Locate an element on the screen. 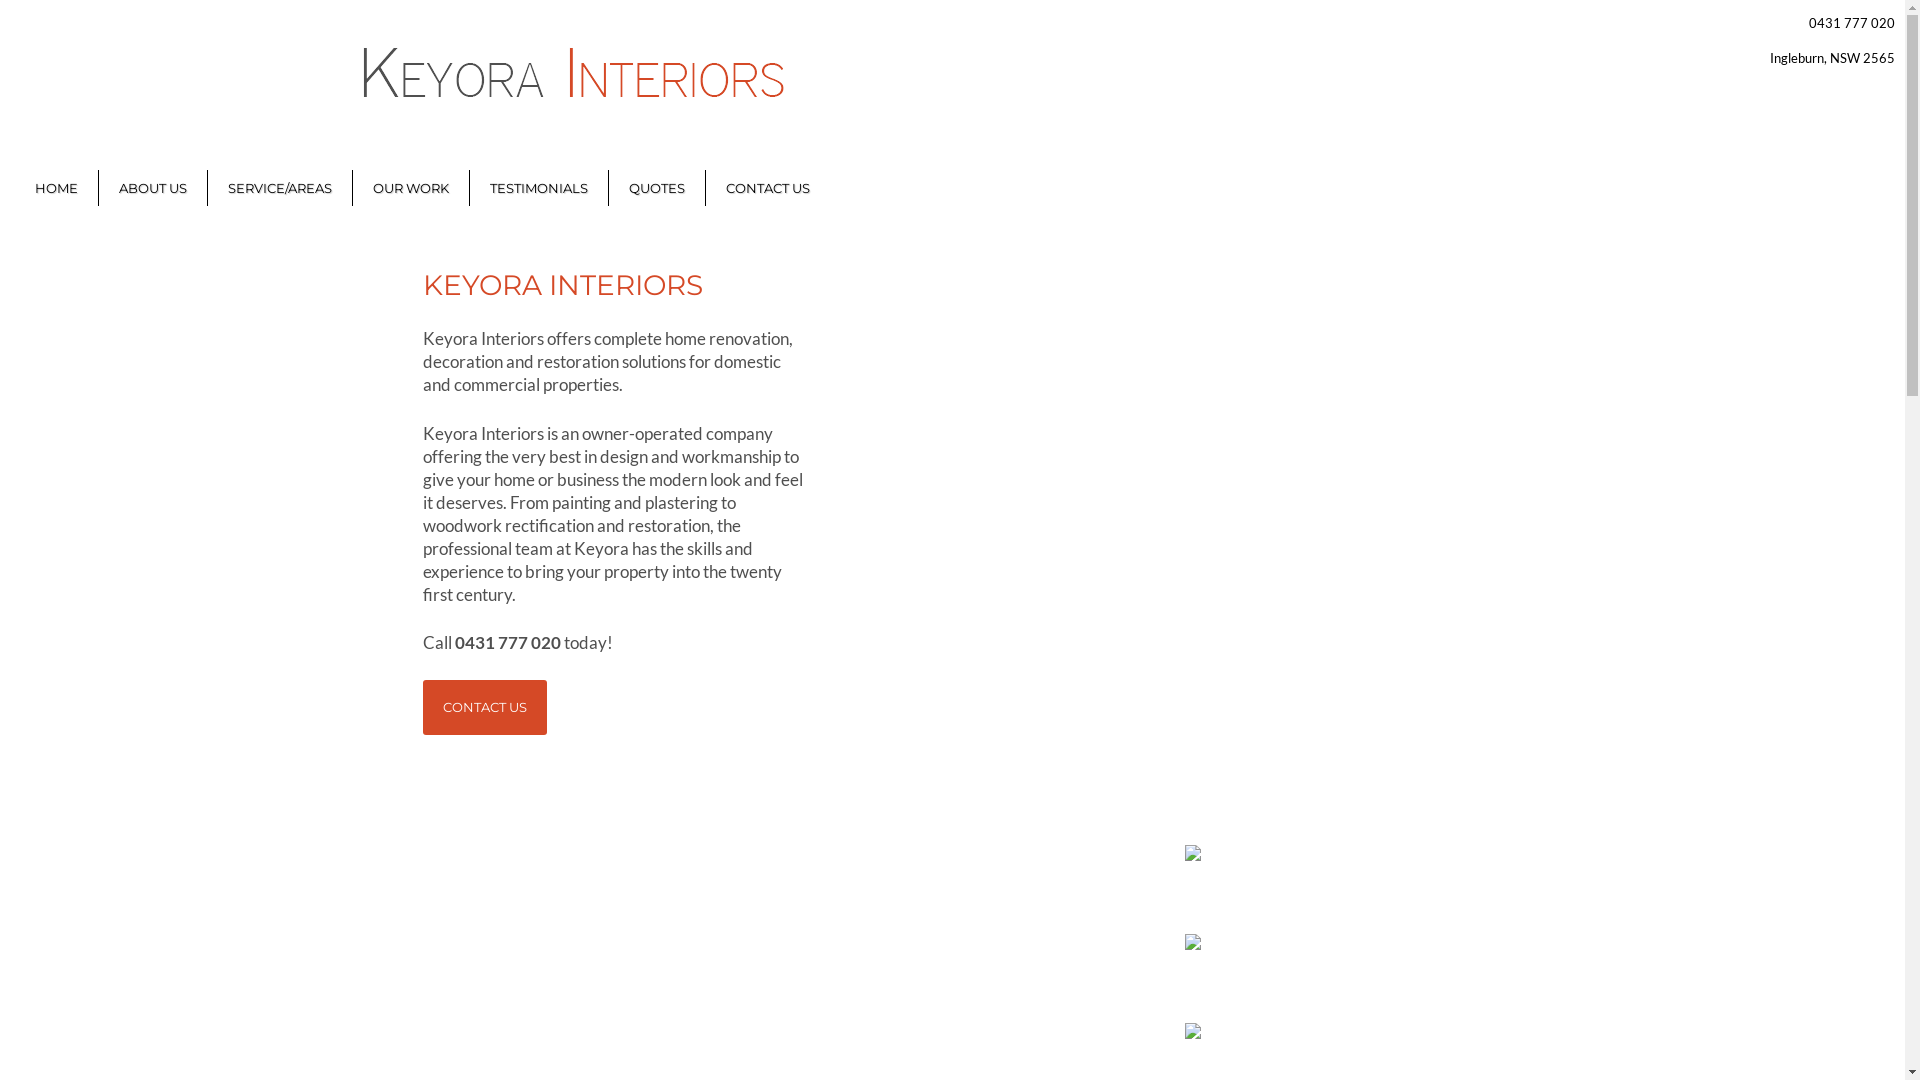 The image size is (1920, 1080). House Painting & Decorating Brisbane is located at coordinates (1358, 884).